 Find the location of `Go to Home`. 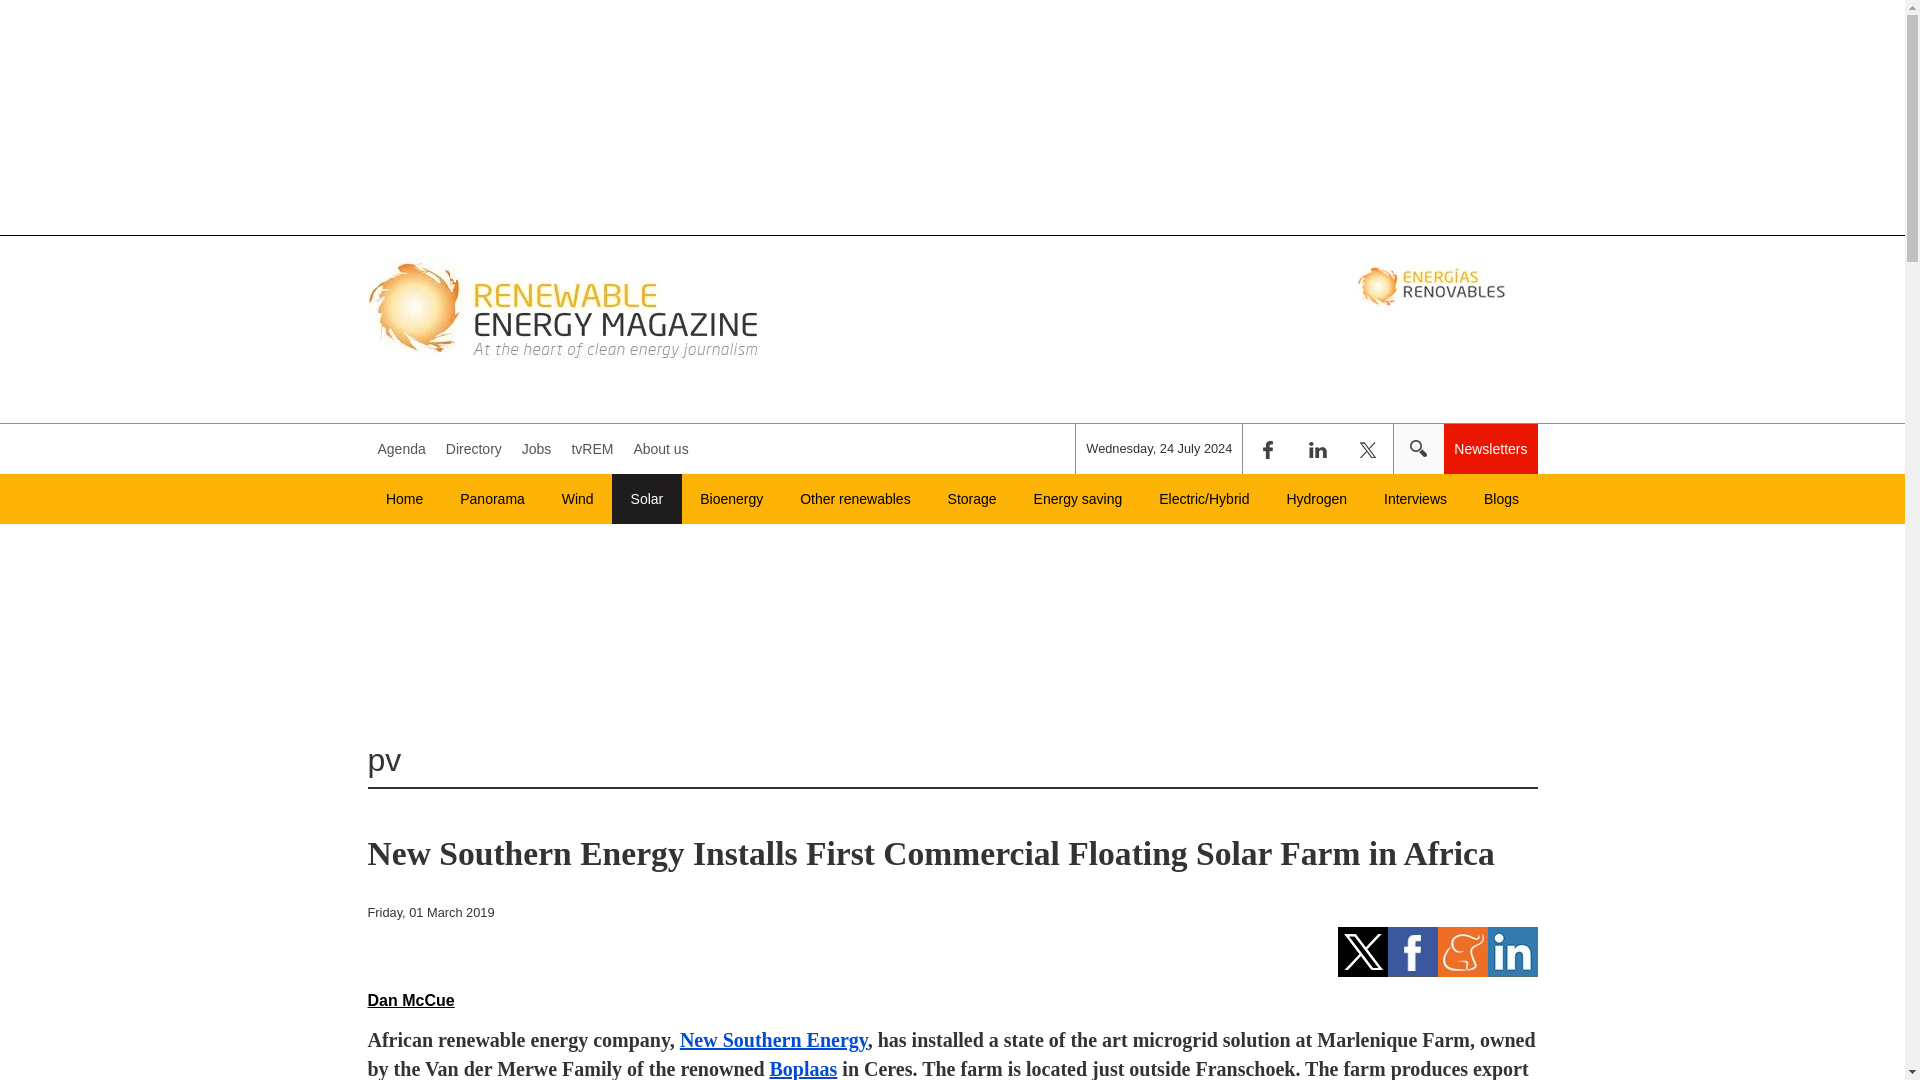

Go to Home is located at coordinates (404, 498).